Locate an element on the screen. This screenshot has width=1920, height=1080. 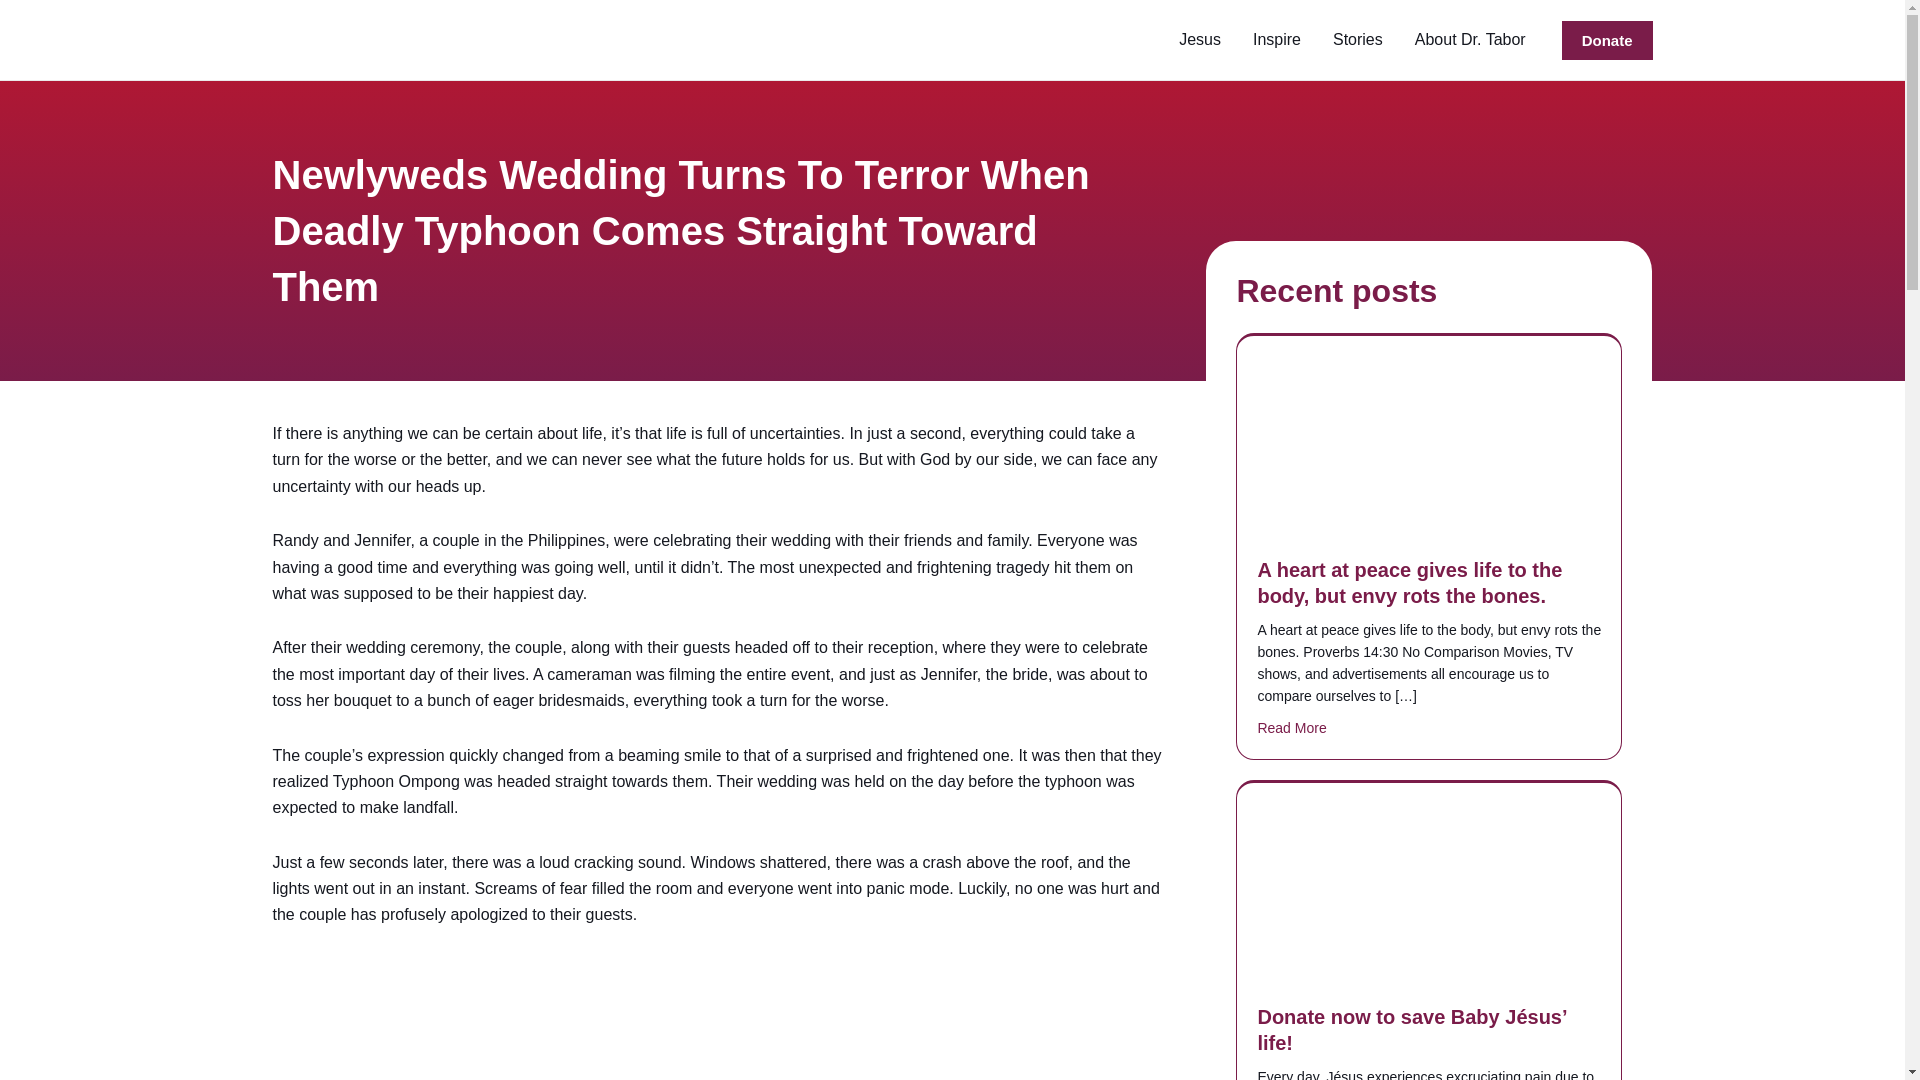
Stories is located at coordinates (1358, 40).